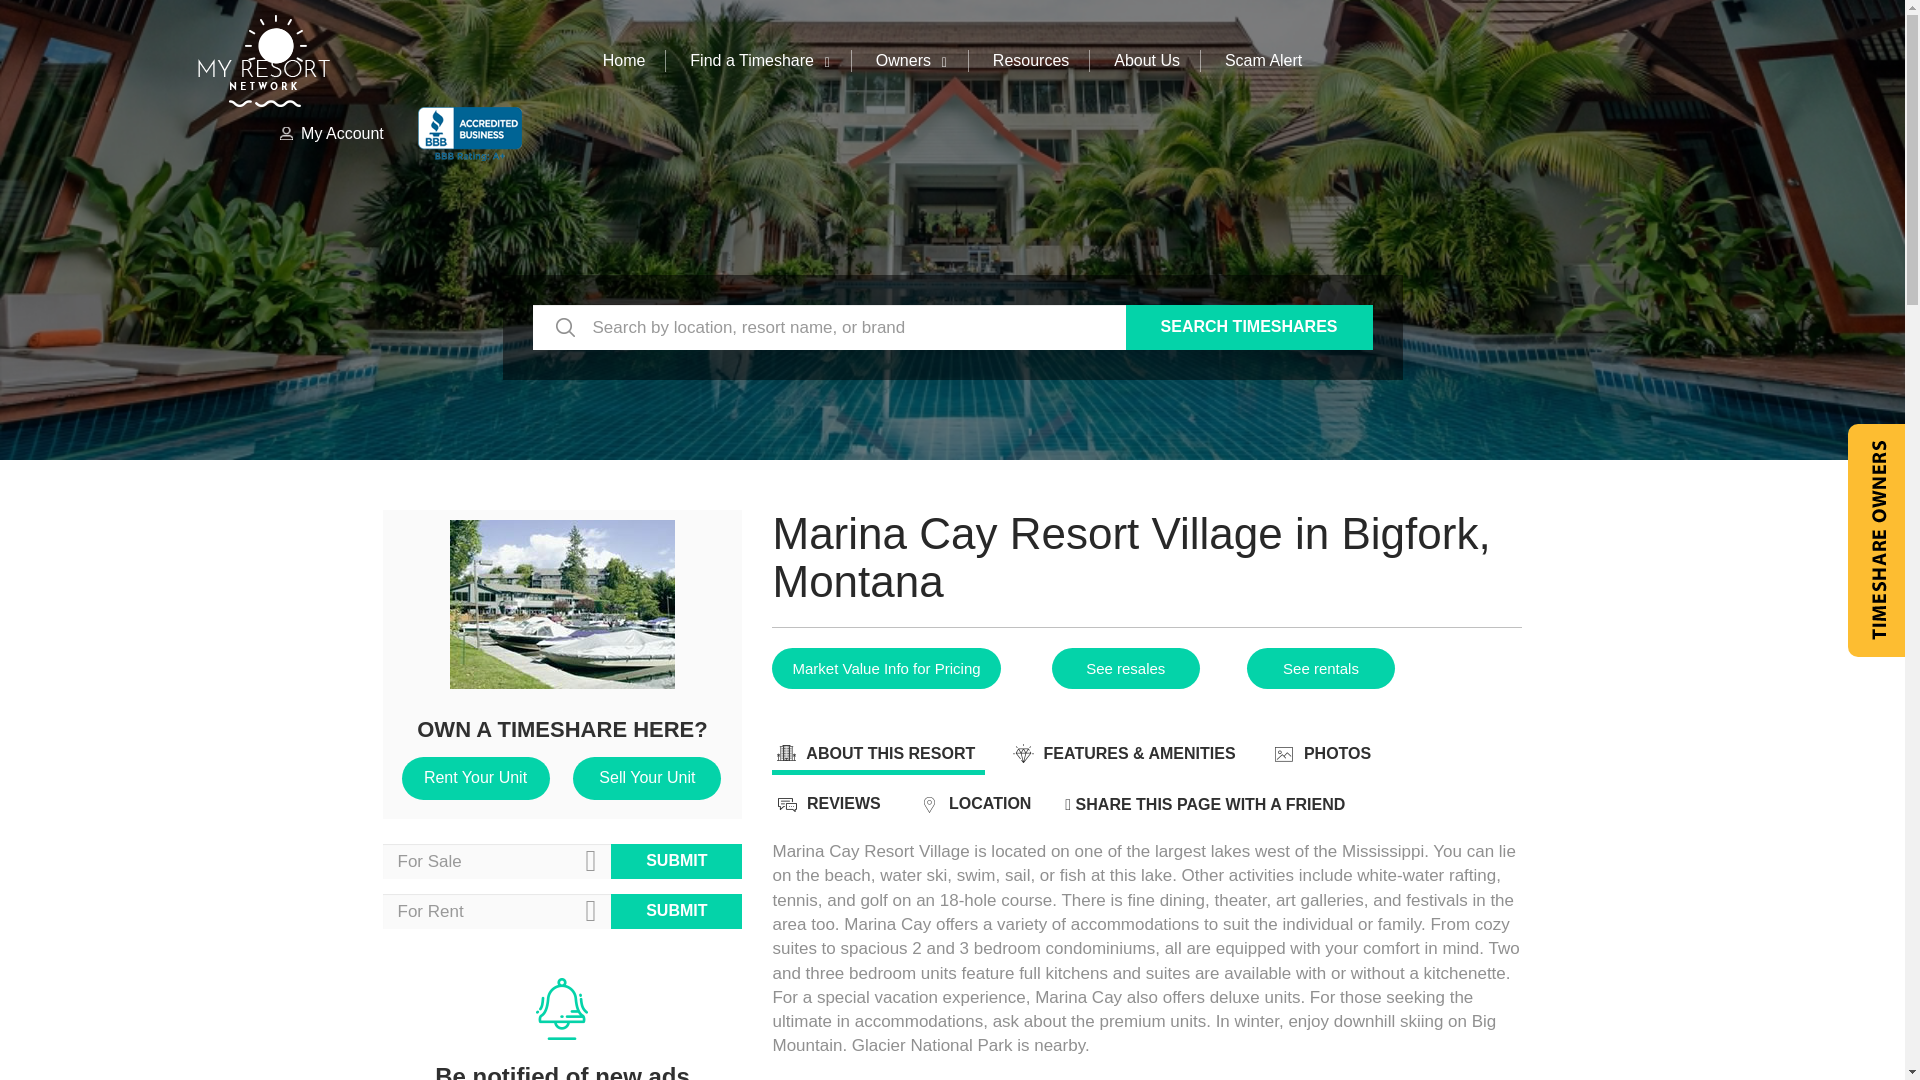 The height and width of the screenshot is (1080, 1920). Describe the element at coordinates (676, 911) in the screenshot. I see `SUBMIT` at that location.